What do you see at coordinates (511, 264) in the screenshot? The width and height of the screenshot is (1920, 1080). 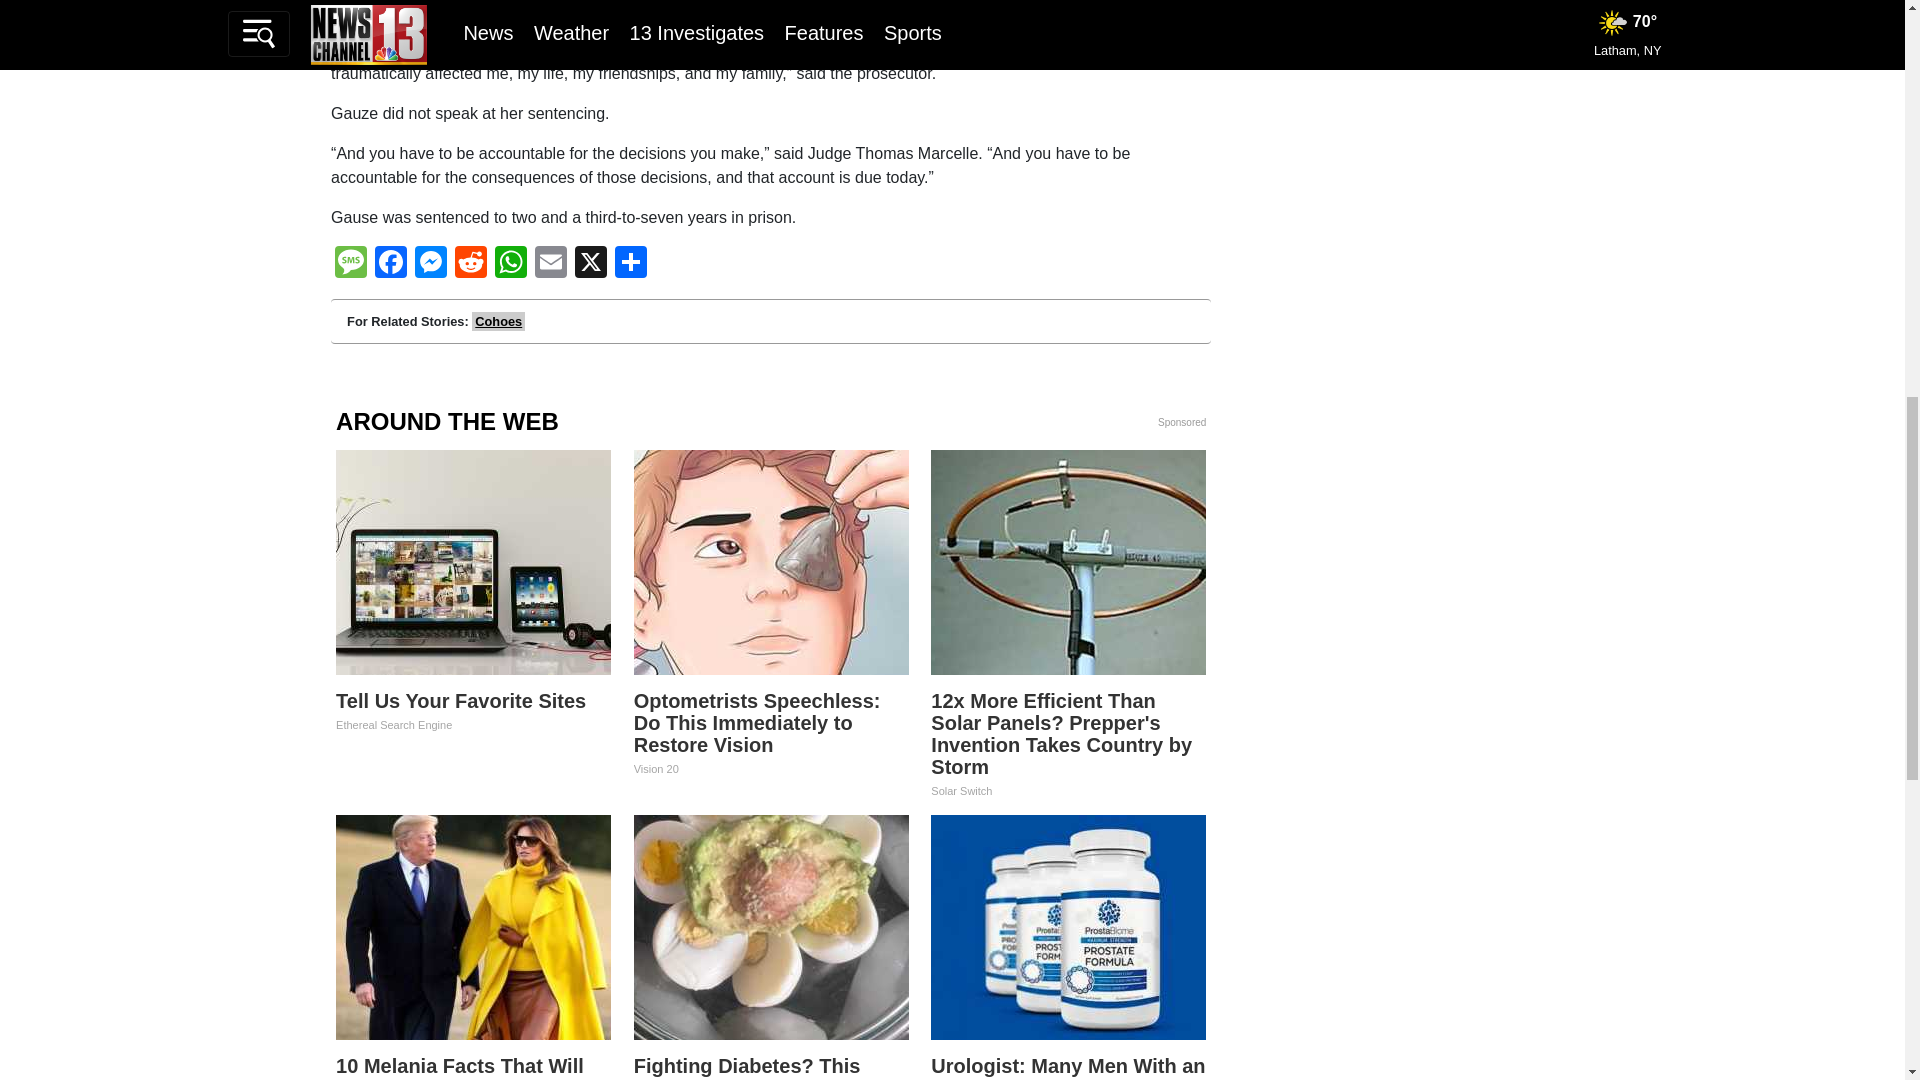 I see `WhatsApp` at bounding box center [511, 264].